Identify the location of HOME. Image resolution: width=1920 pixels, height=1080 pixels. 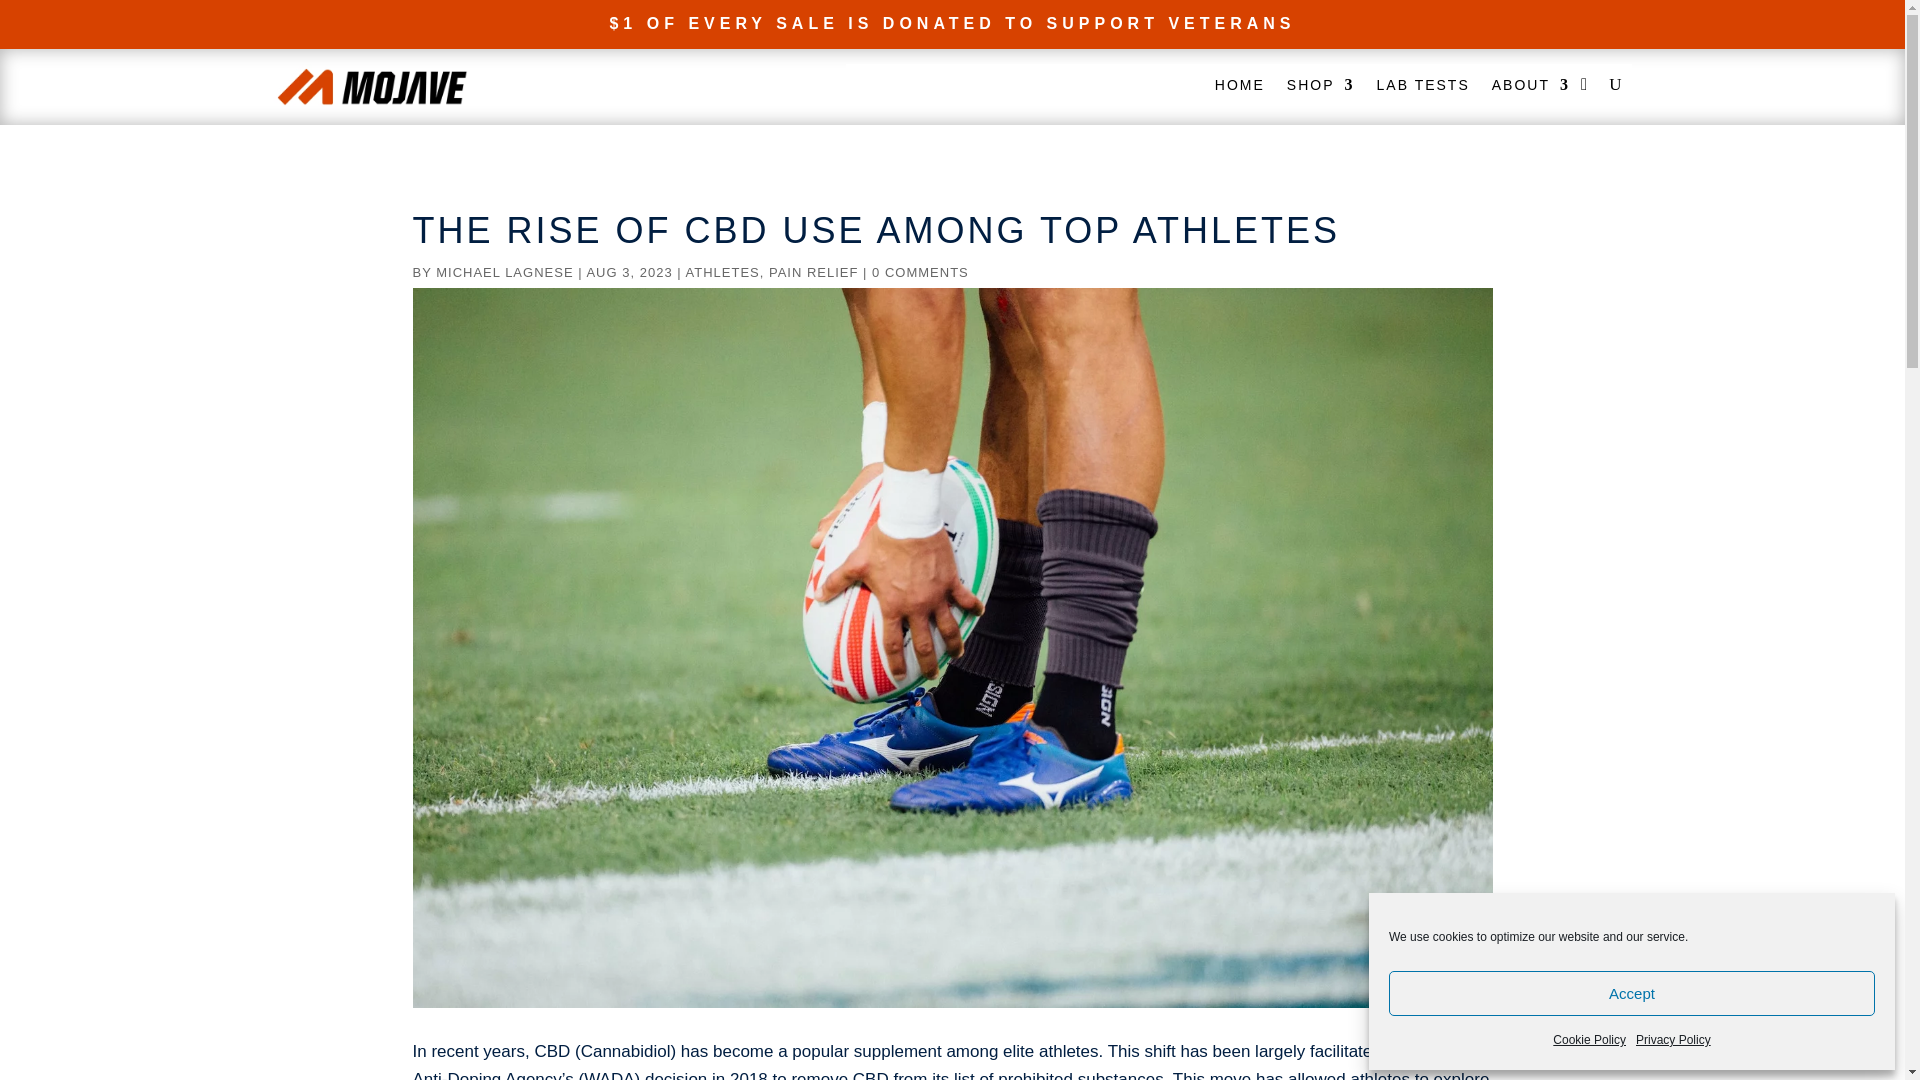
(1240, 88).